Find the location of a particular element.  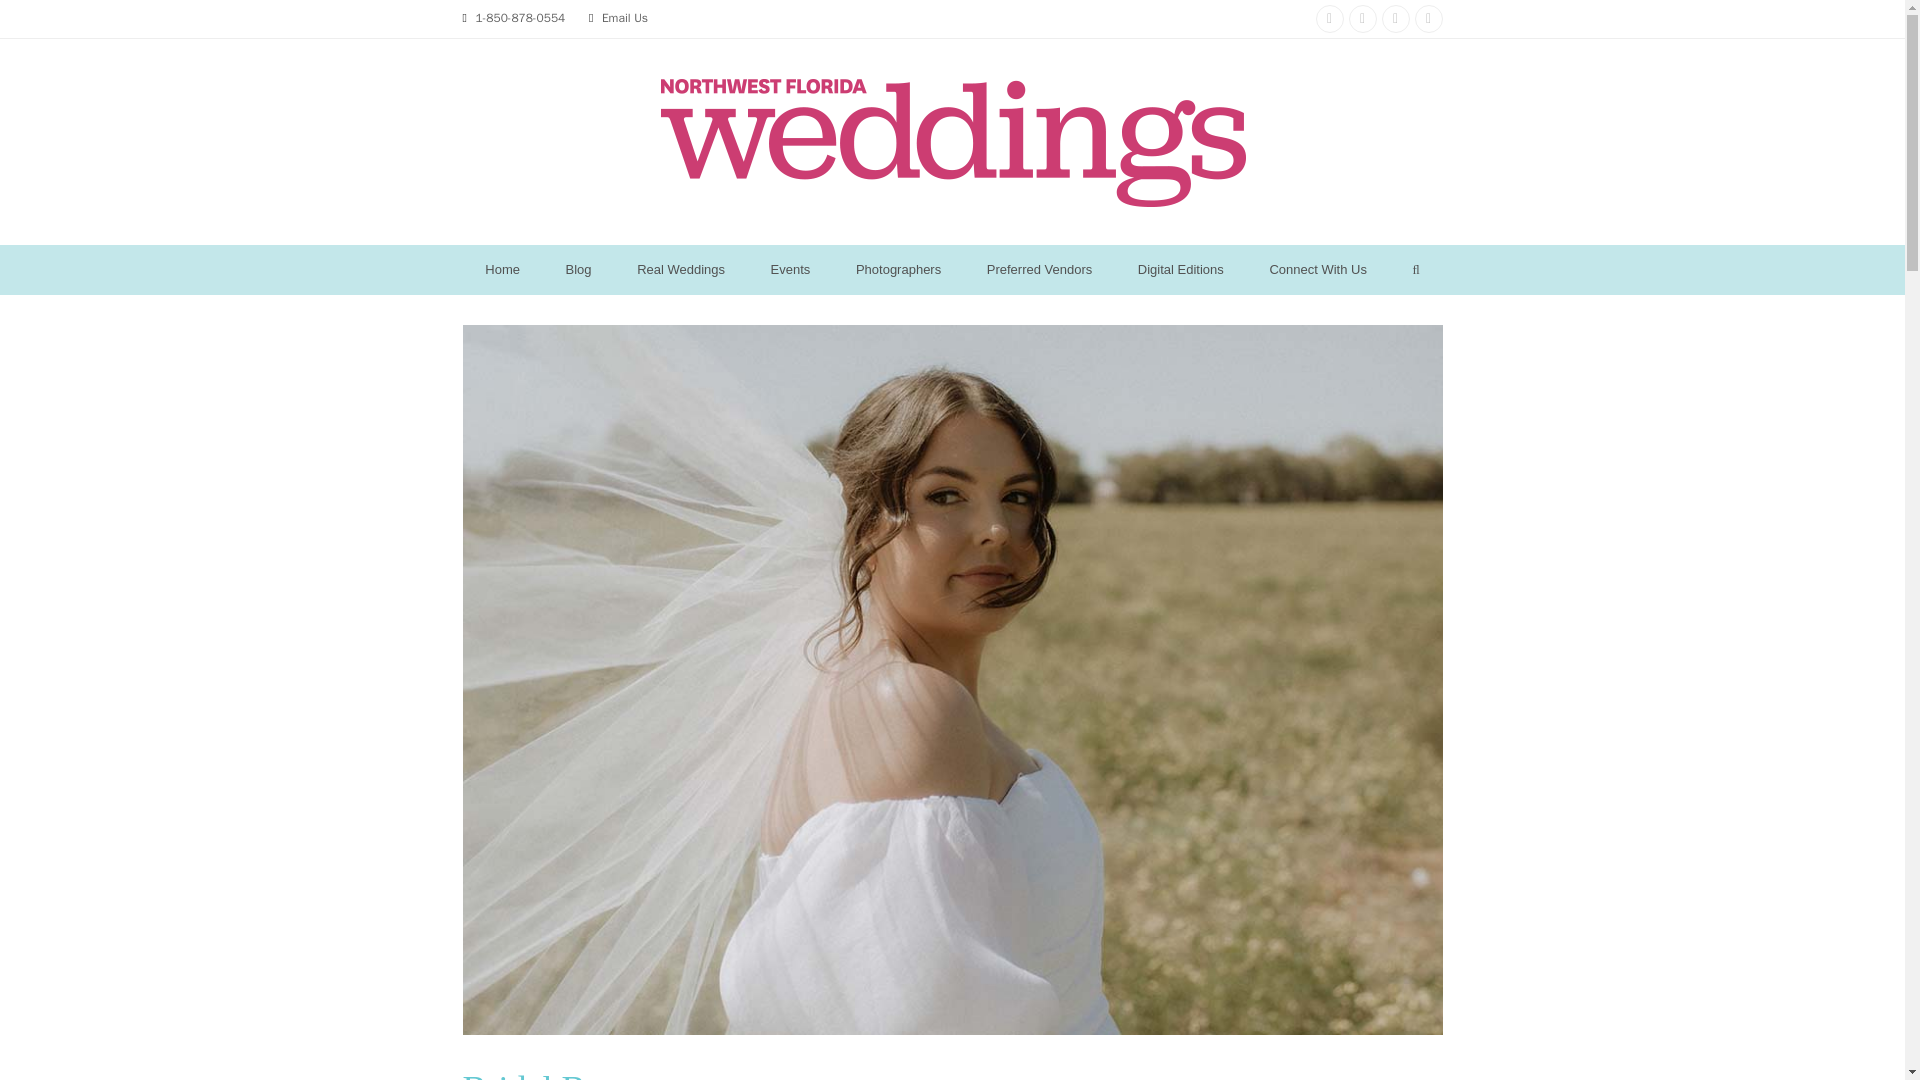

Real Weddings is located at coordinates (680, 270).